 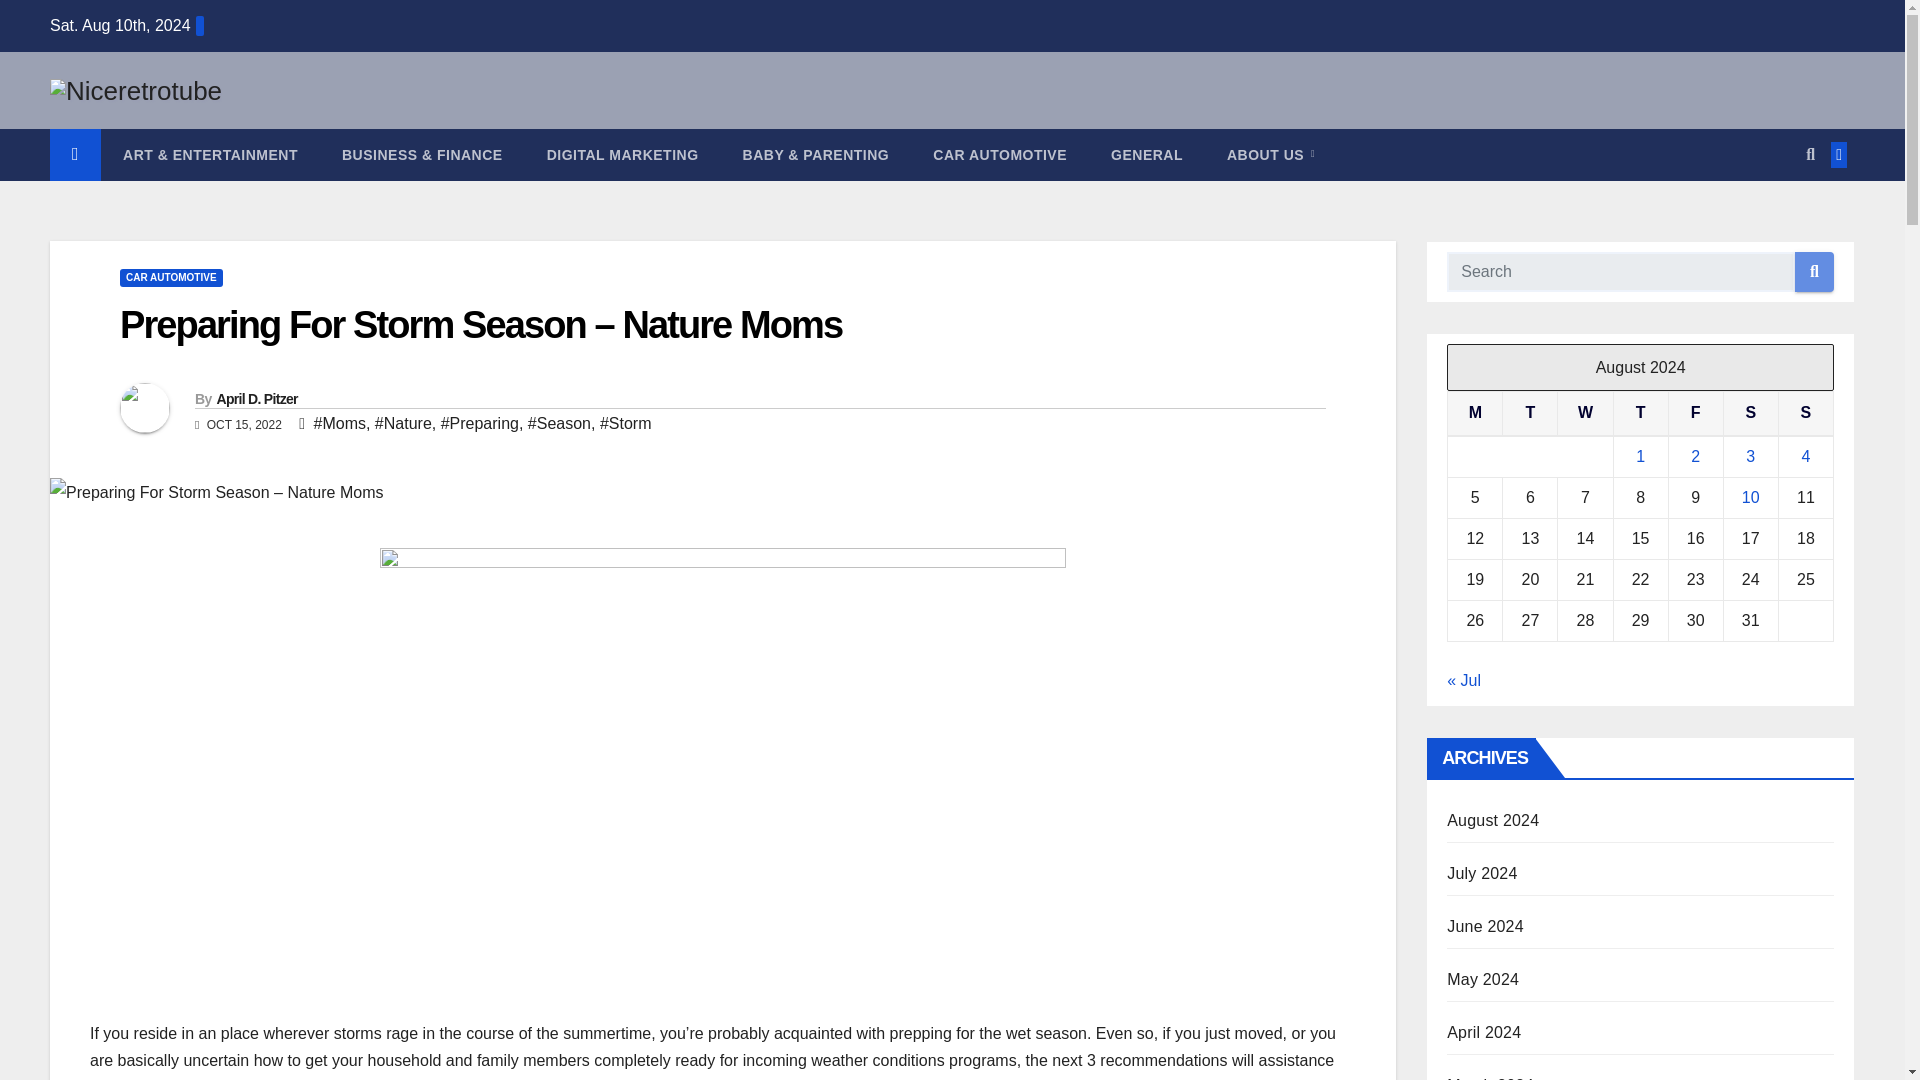 What do you see at coordinates (256, 398) in the screenshot?
I see `April D. Pitzer` at bounding box center [256, 398].